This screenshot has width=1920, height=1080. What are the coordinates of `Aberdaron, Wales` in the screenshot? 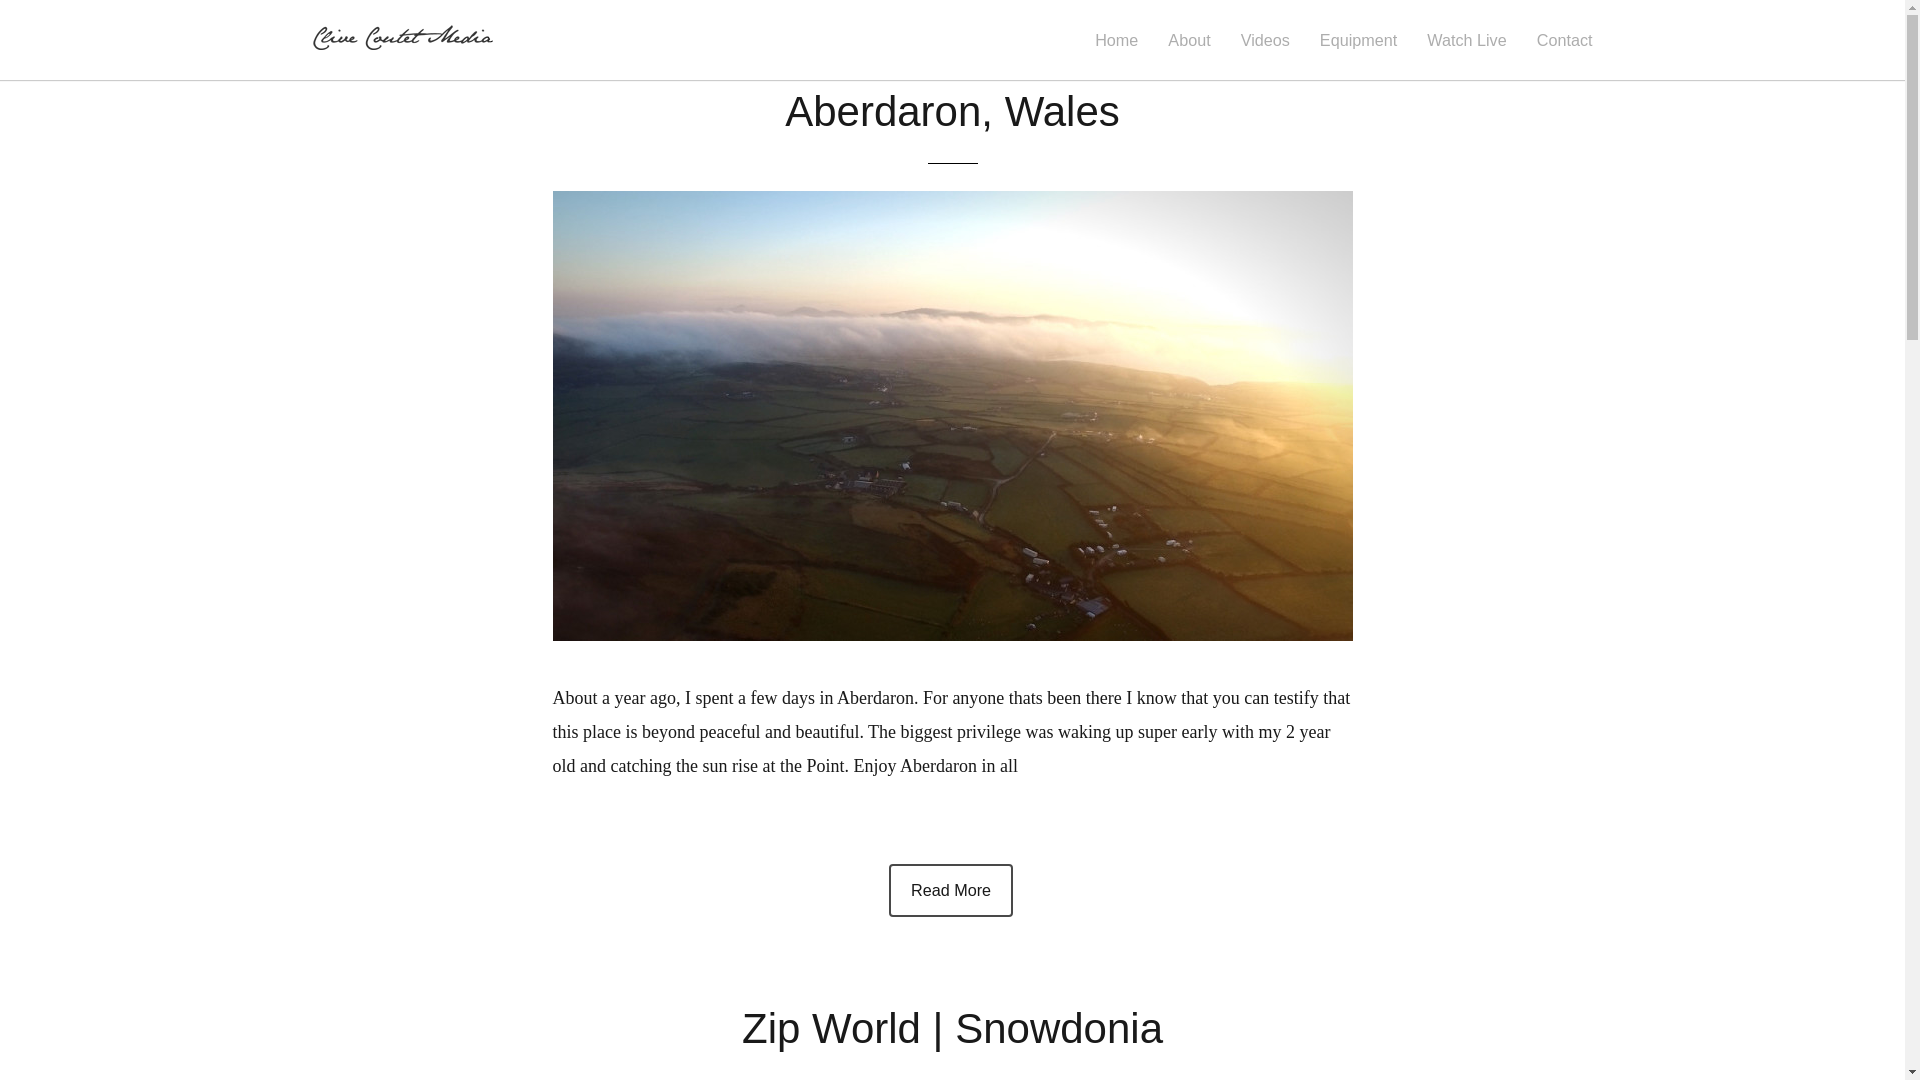 It's located at (950, 890).